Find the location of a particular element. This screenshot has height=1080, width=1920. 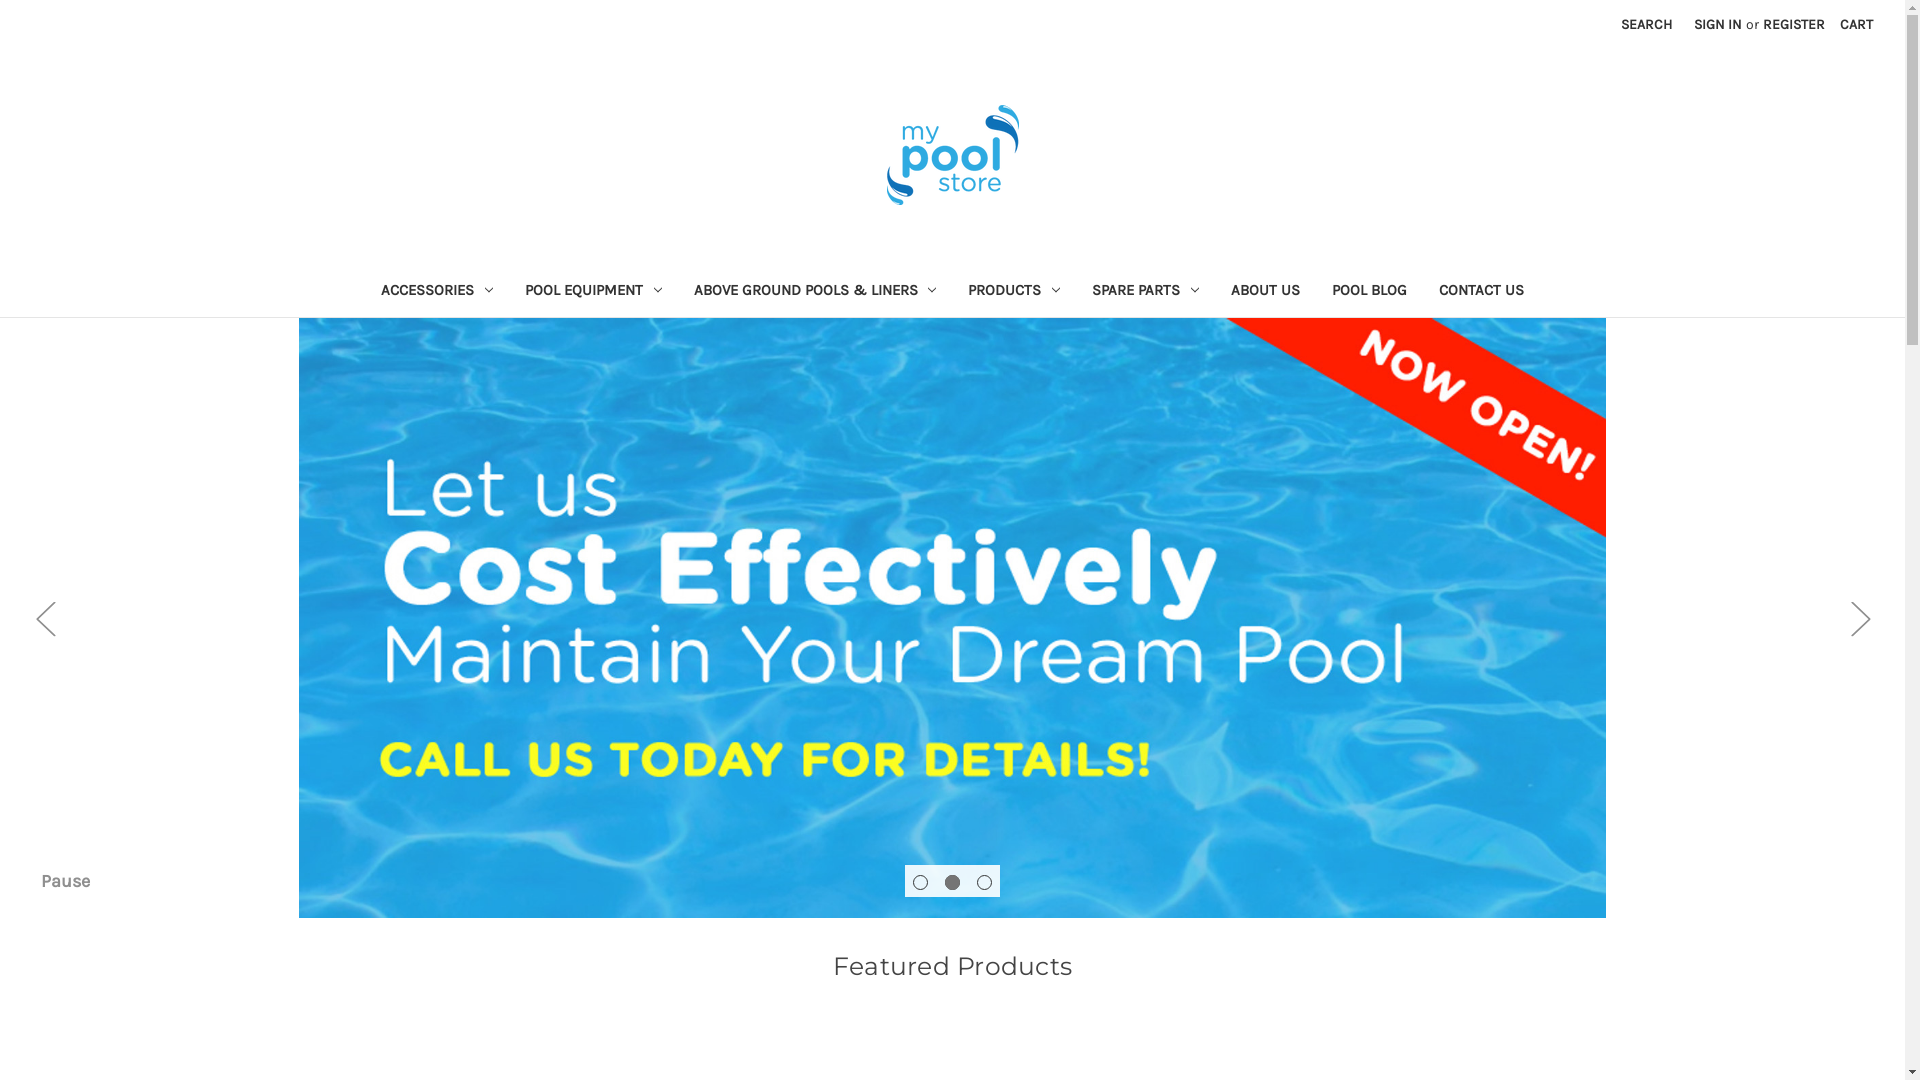

REGISTER is located at coordinates (1794, 24).